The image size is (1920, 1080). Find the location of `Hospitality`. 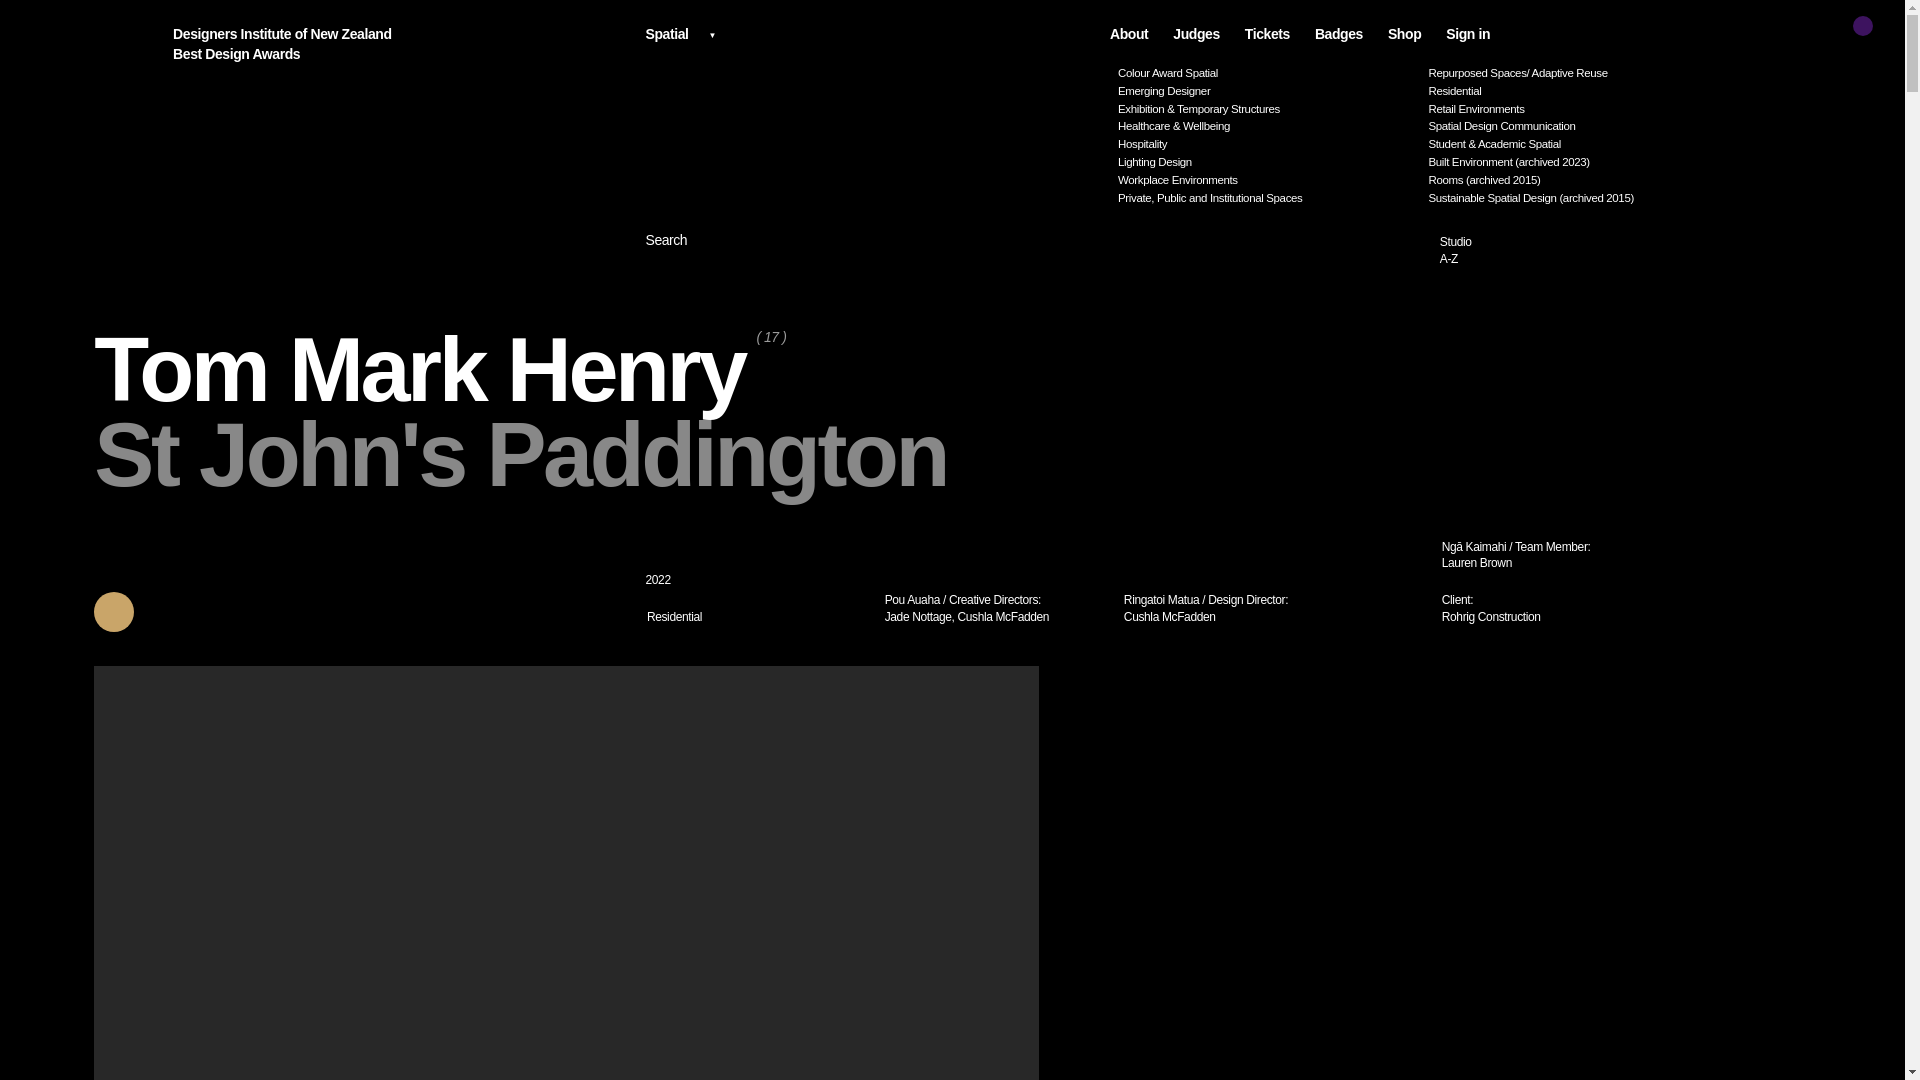

Hospitality is located at coordinates (1590, 250).